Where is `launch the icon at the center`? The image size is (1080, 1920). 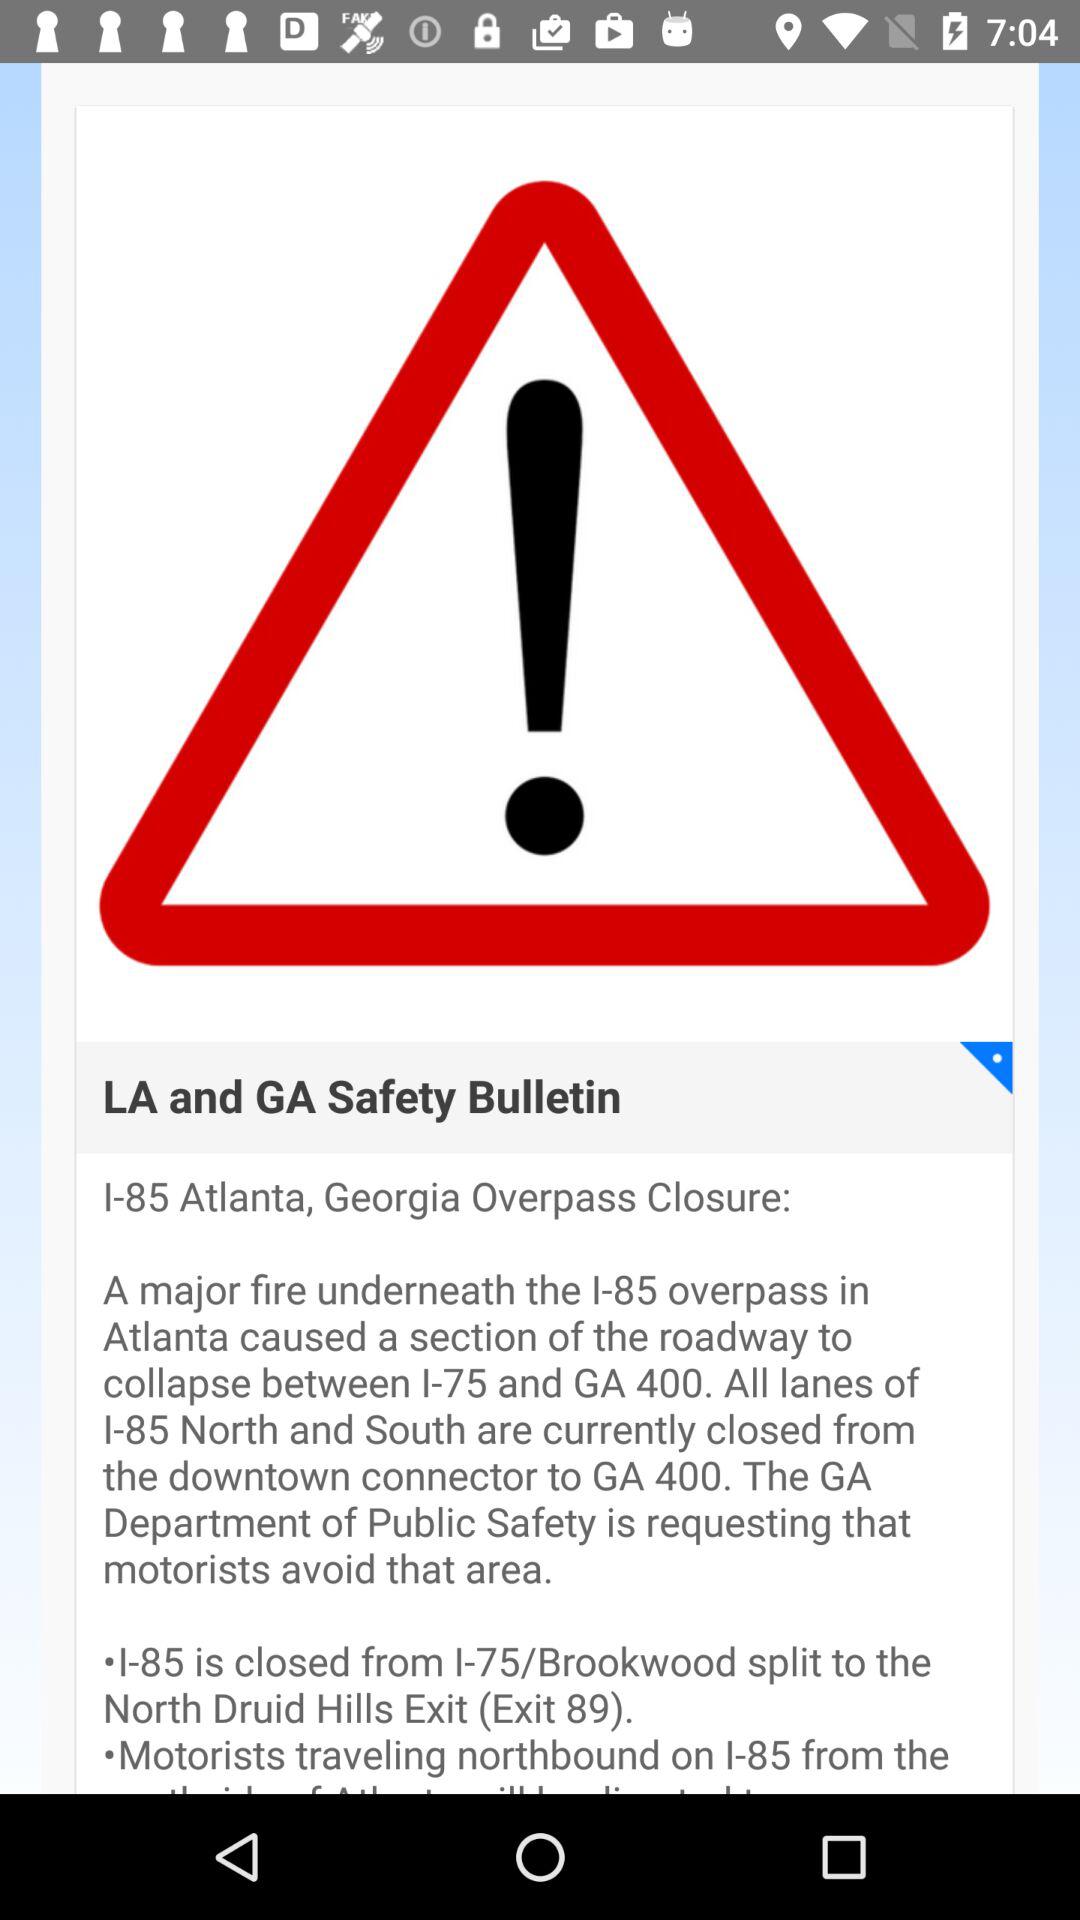 launch the icon at the center is located at coordinates (362, 1098).